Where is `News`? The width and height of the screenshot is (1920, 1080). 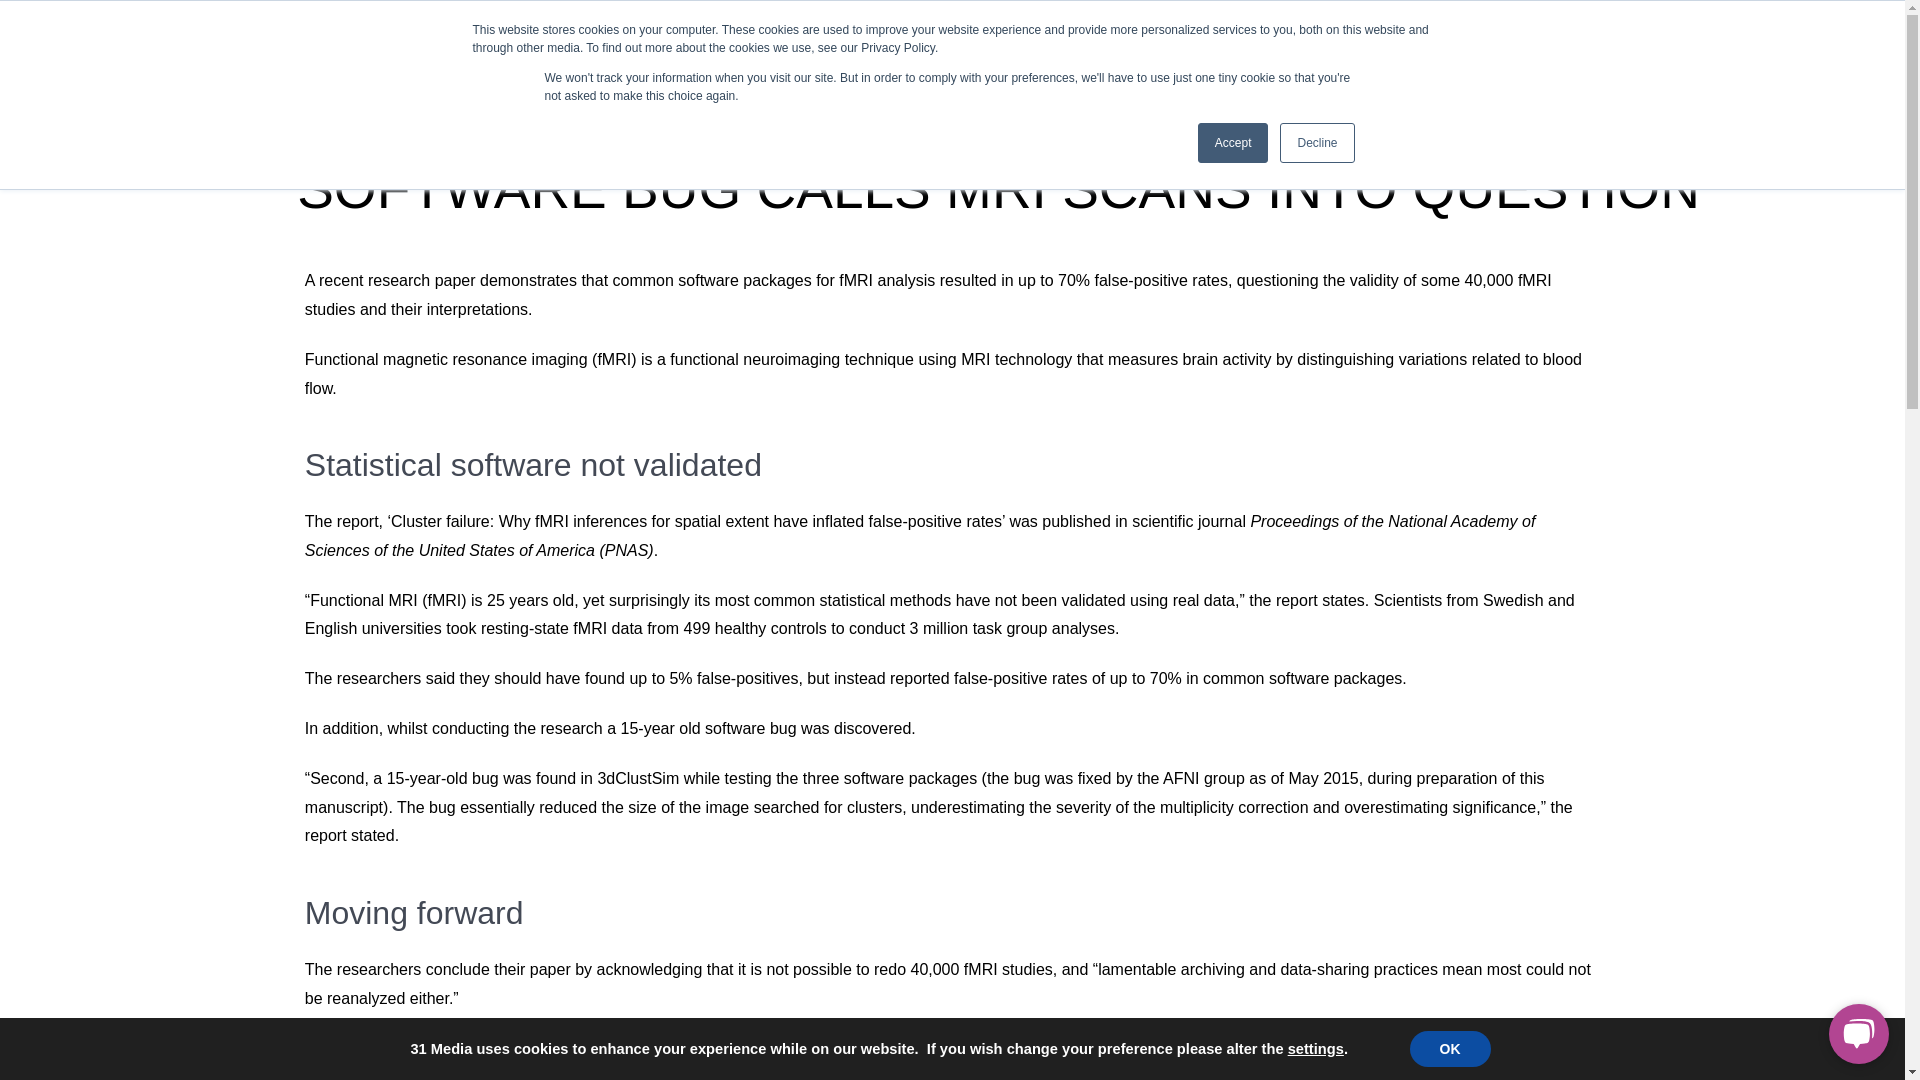 News is located at coordinates (1064, 85).